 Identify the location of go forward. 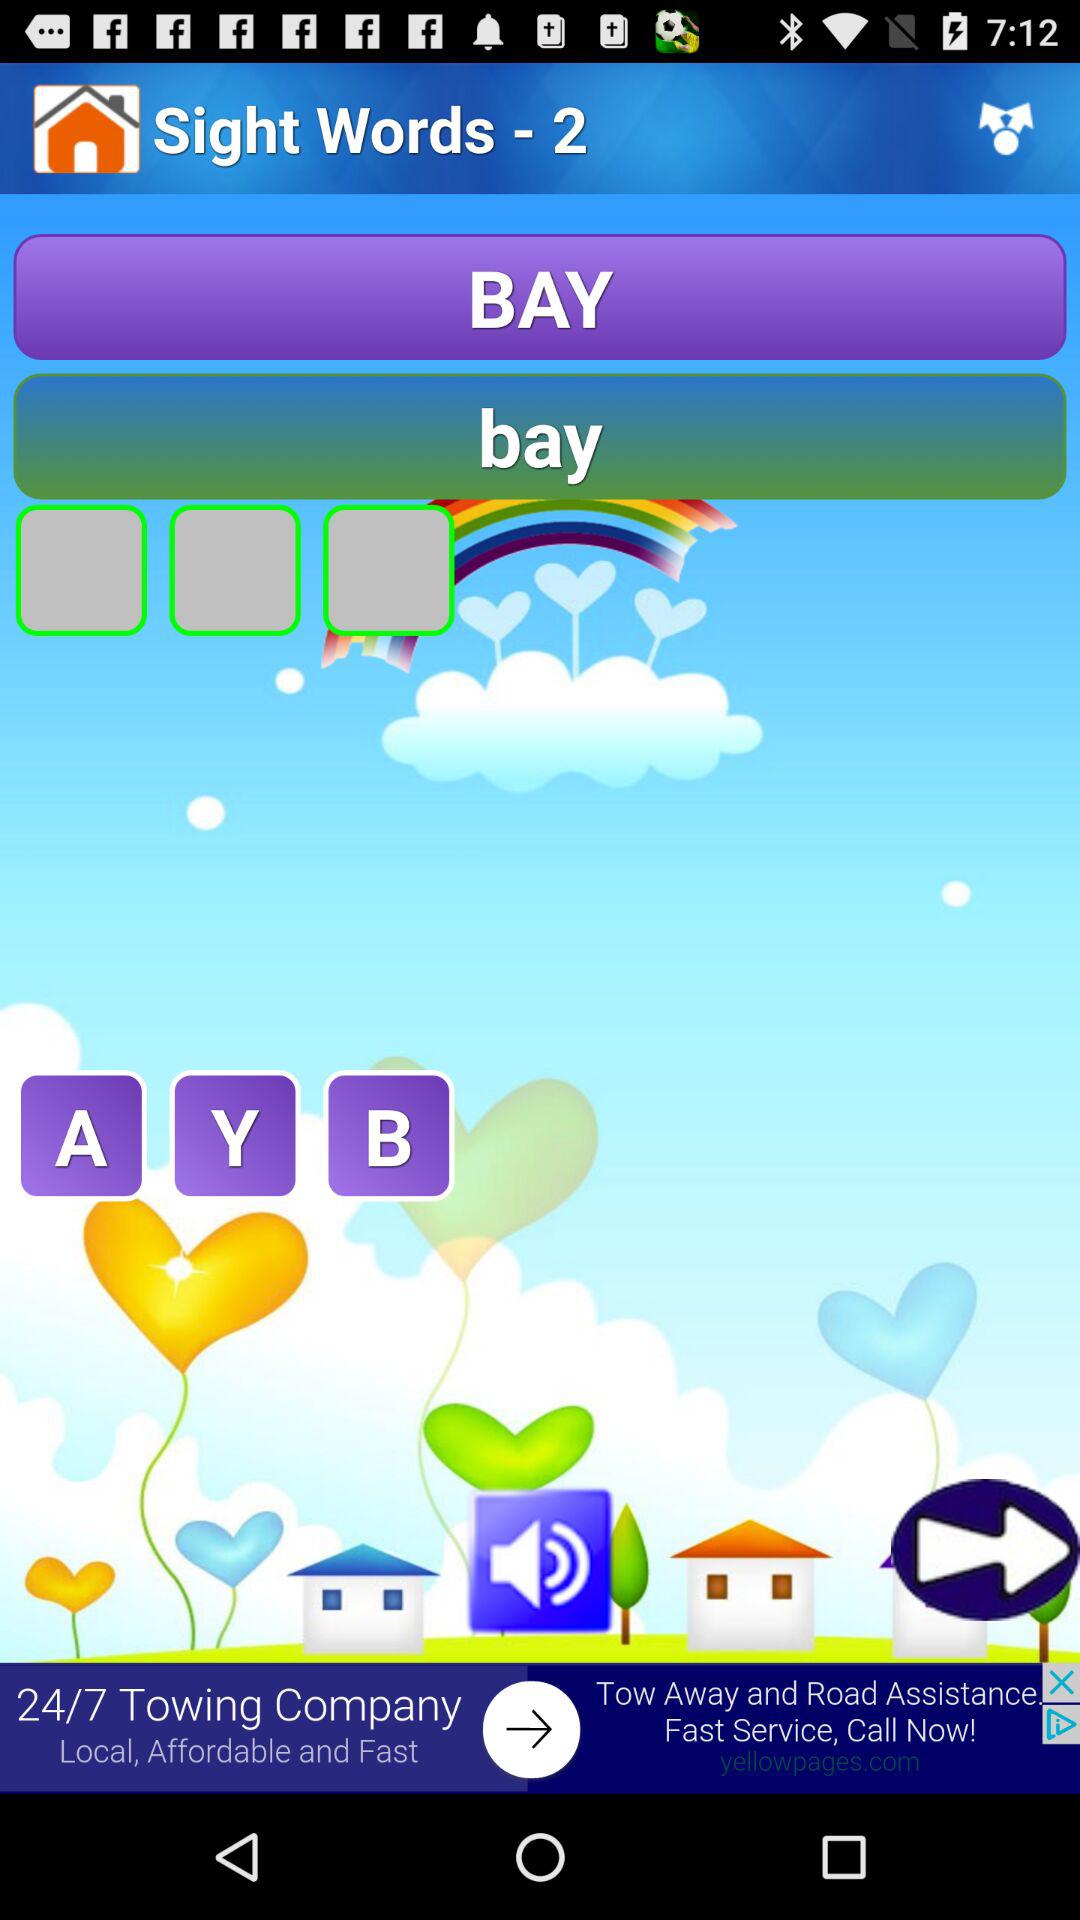
(986, 1550).